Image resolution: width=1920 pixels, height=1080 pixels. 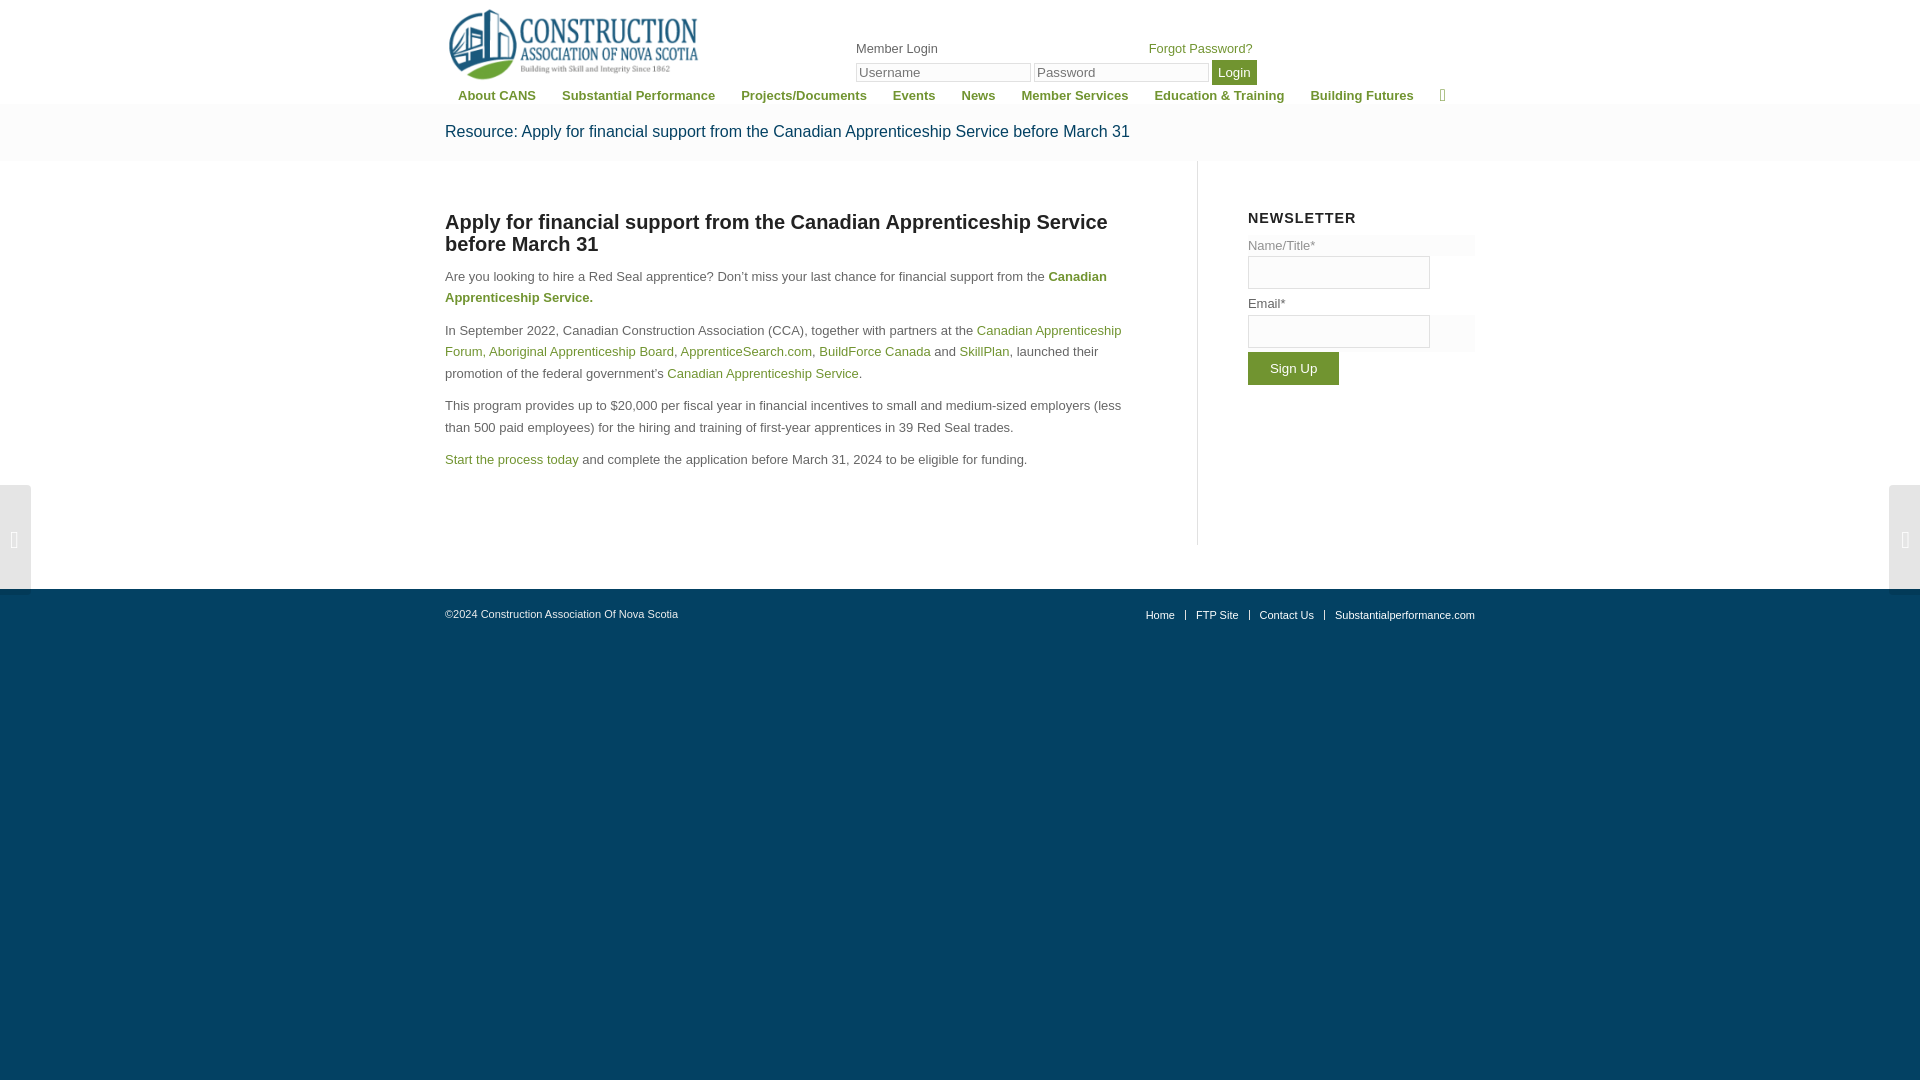 What do you see at coordinates (638, 96) in the screenshot?
I see `Substantial Performance` at bounding box center [638, 96].